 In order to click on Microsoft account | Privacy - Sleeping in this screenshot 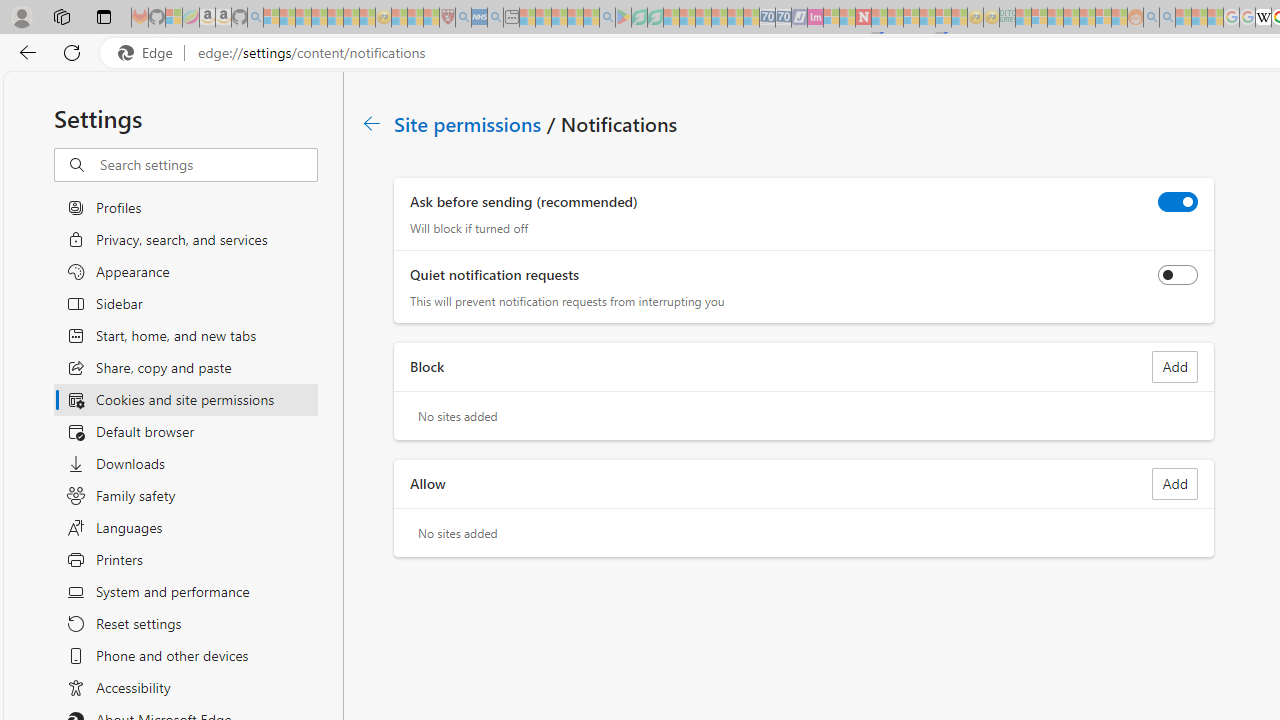, I will do `click(1039, 18)`.